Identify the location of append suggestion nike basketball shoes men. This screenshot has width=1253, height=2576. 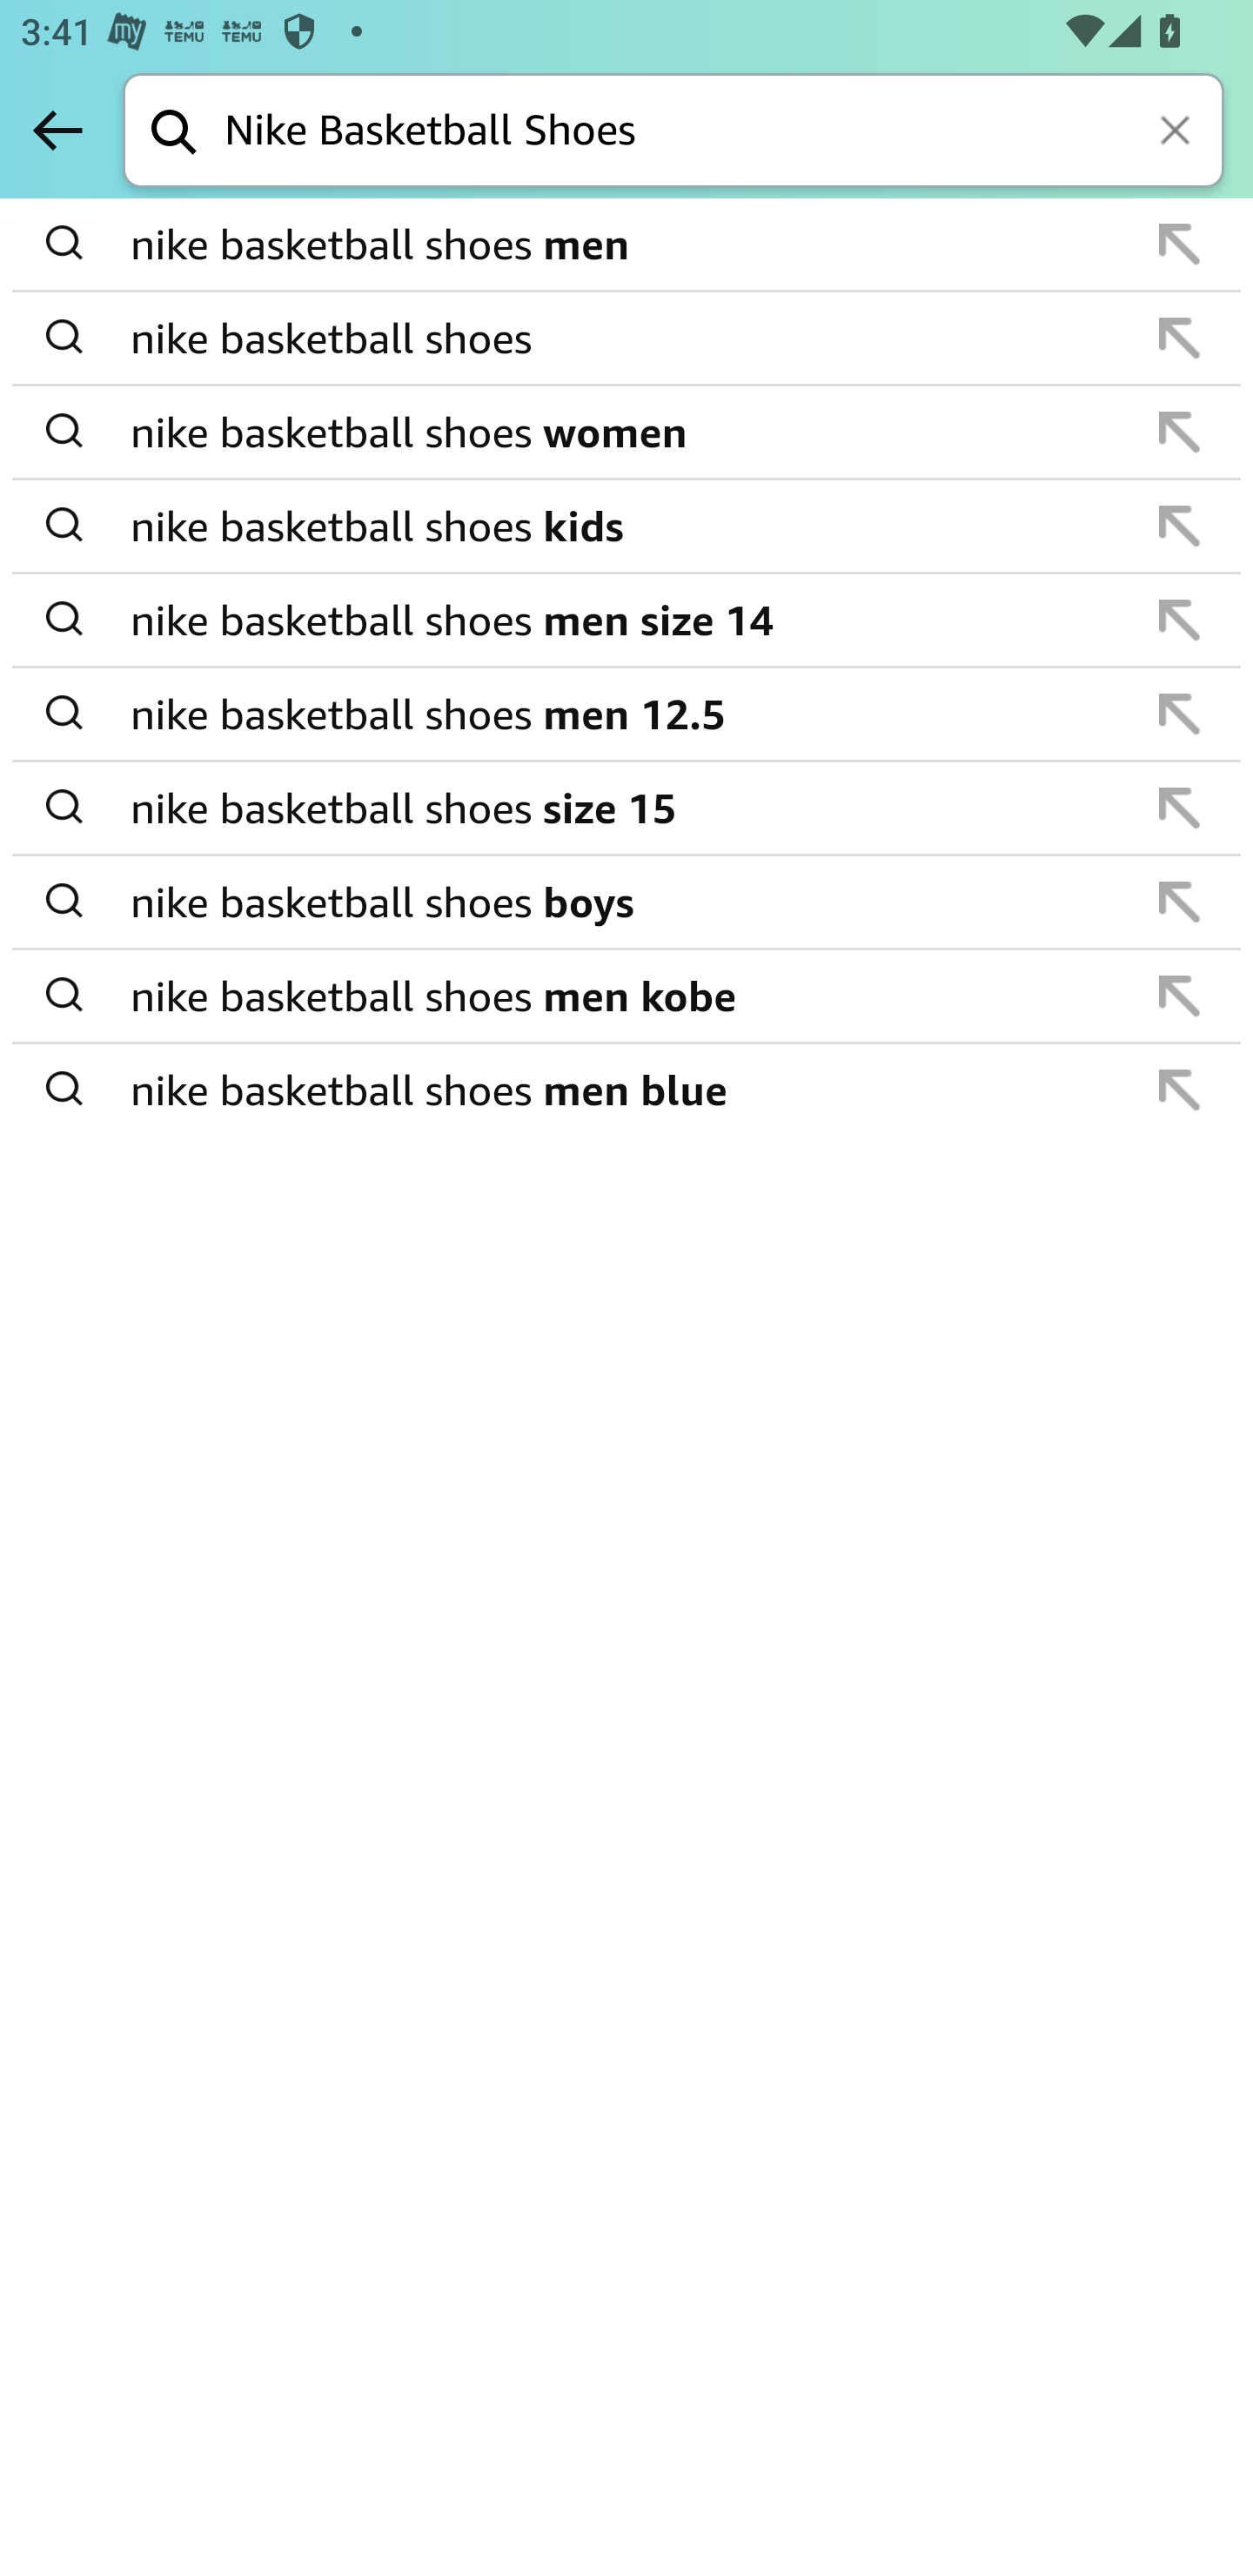
(626, 245).